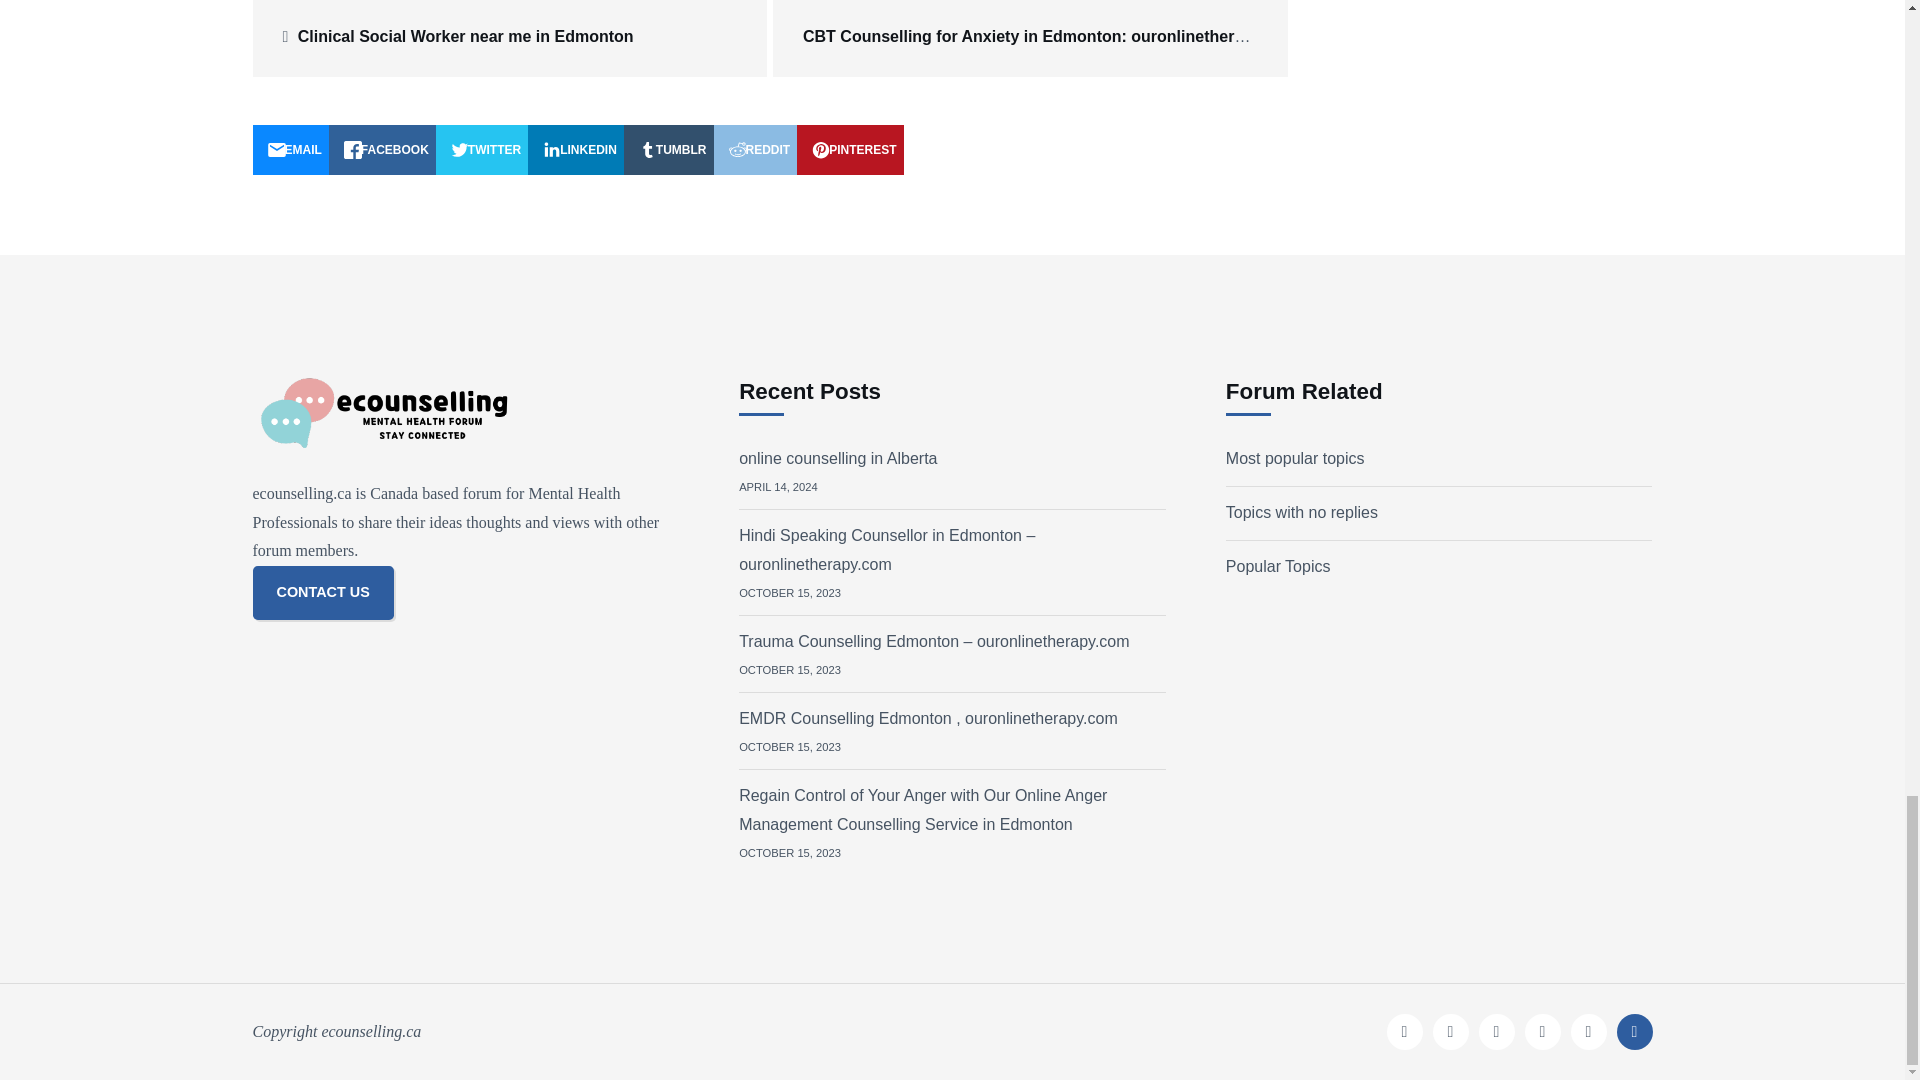 The height and width of the screenshot is (1080, 1920). What do you see at coordinates (1634, 1032) in the screenshot?
I see `Go to Top` at bounding box center [1634, 1032].